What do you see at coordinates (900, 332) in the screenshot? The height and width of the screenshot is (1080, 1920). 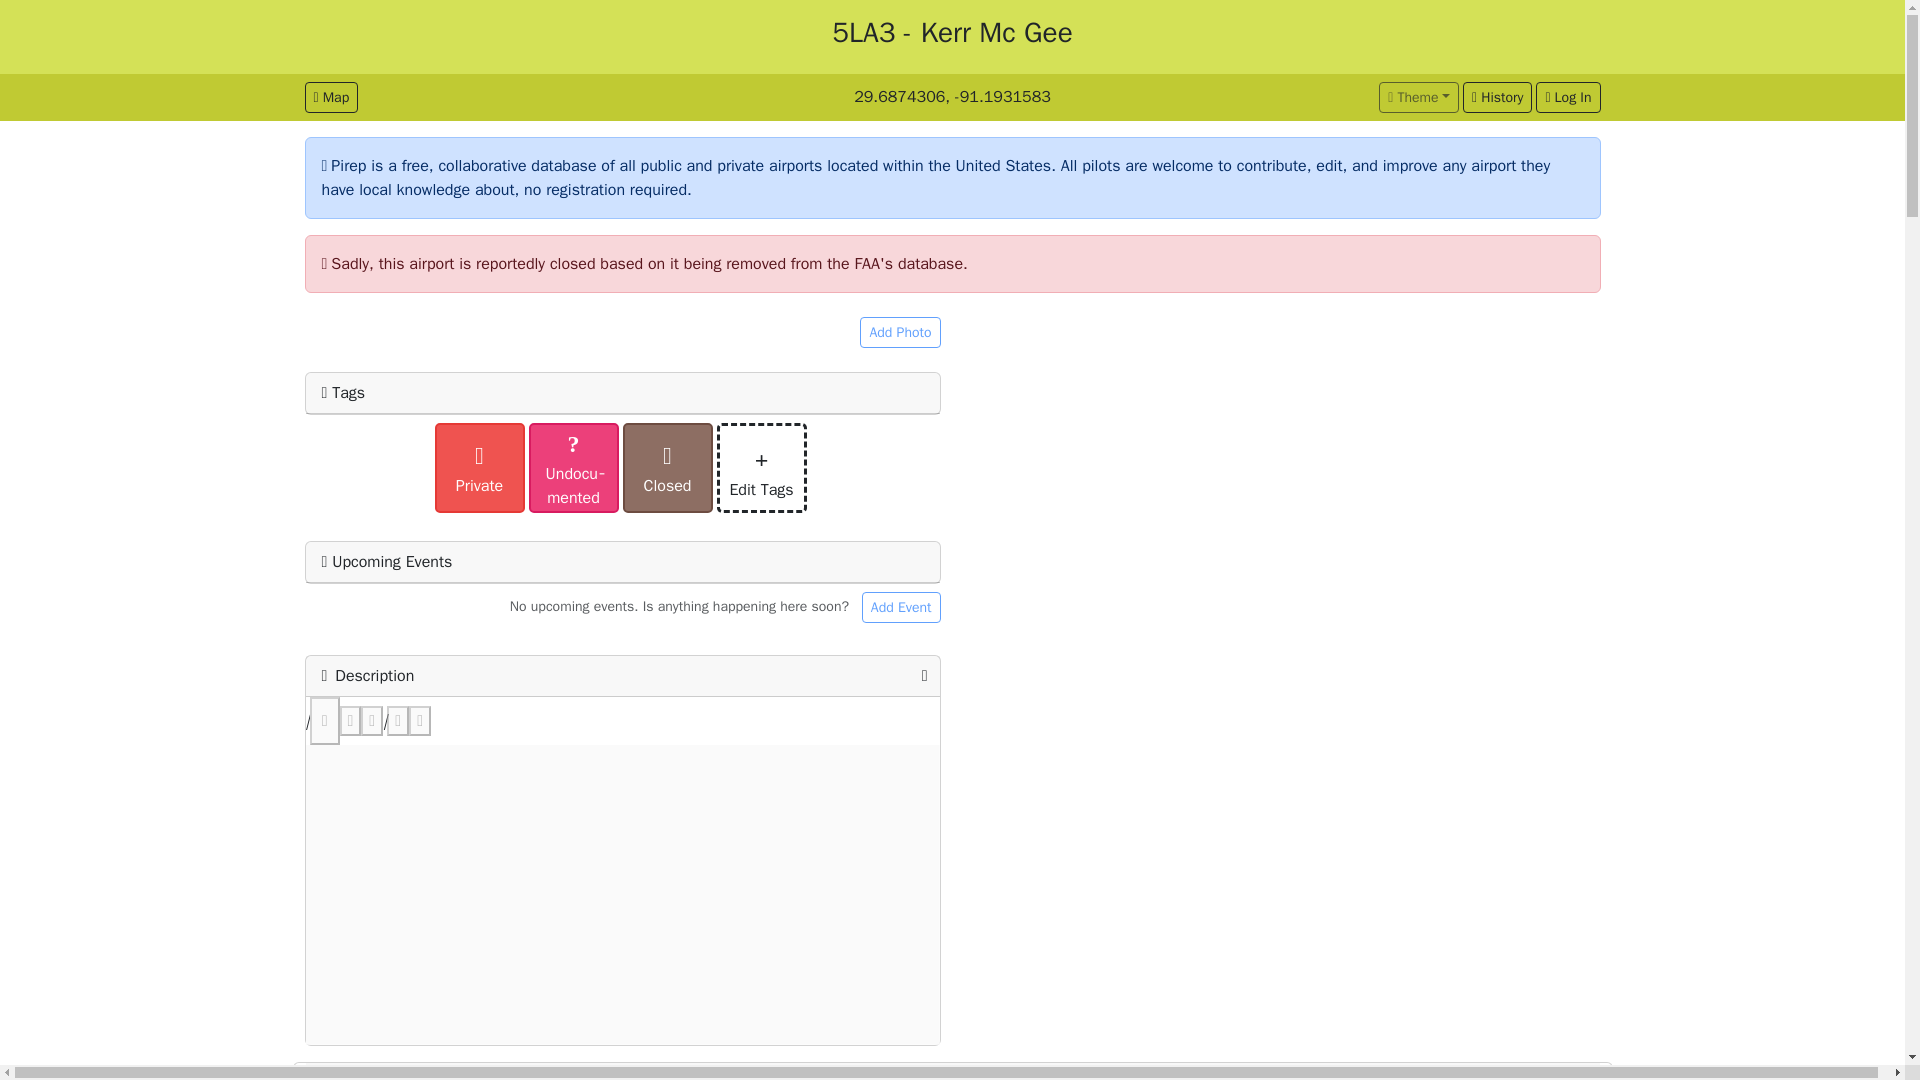 I see `Add Photo` at bounding box center [900, 332].